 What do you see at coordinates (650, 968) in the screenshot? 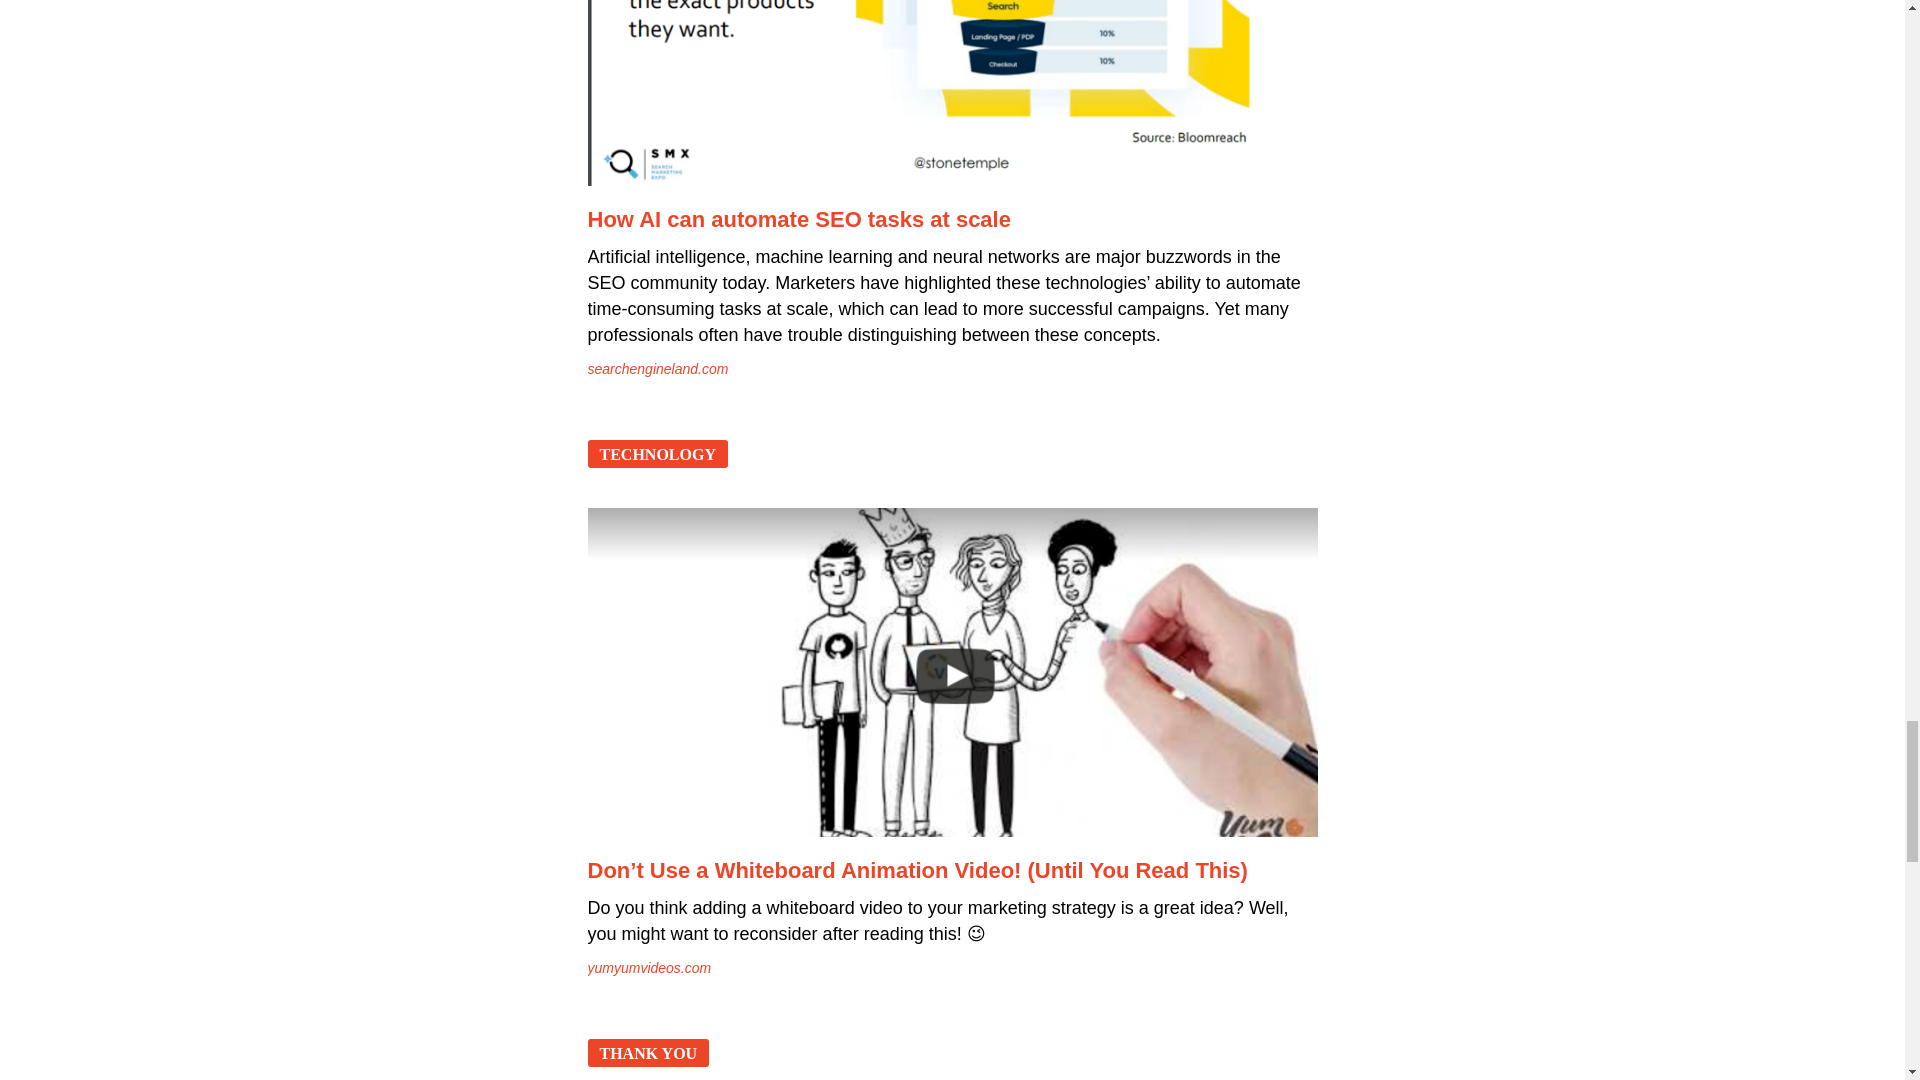
I see `yumyumvideos.com` at bounding box center [650, 968].